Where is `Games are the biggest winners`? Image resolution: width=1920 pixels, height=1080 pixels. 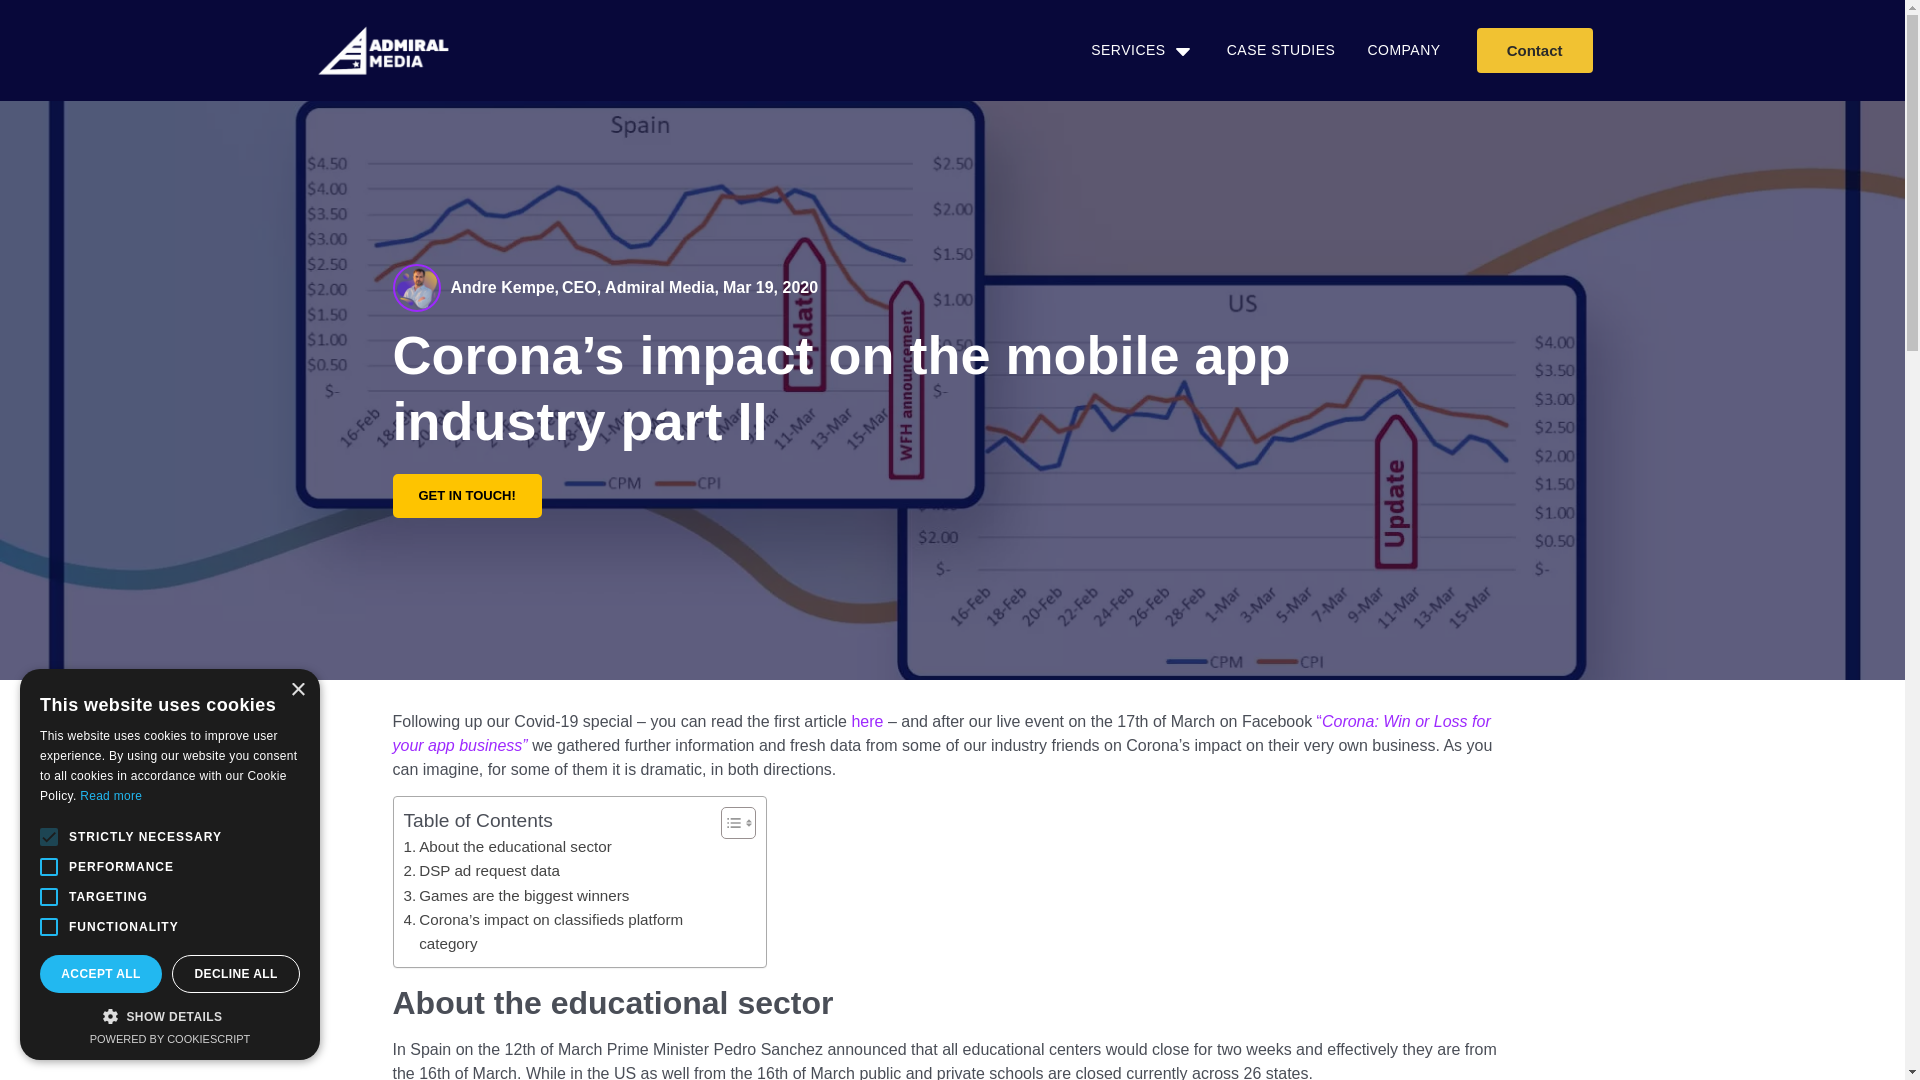 Games are the biggest winners is located at coordinates (952, 288).